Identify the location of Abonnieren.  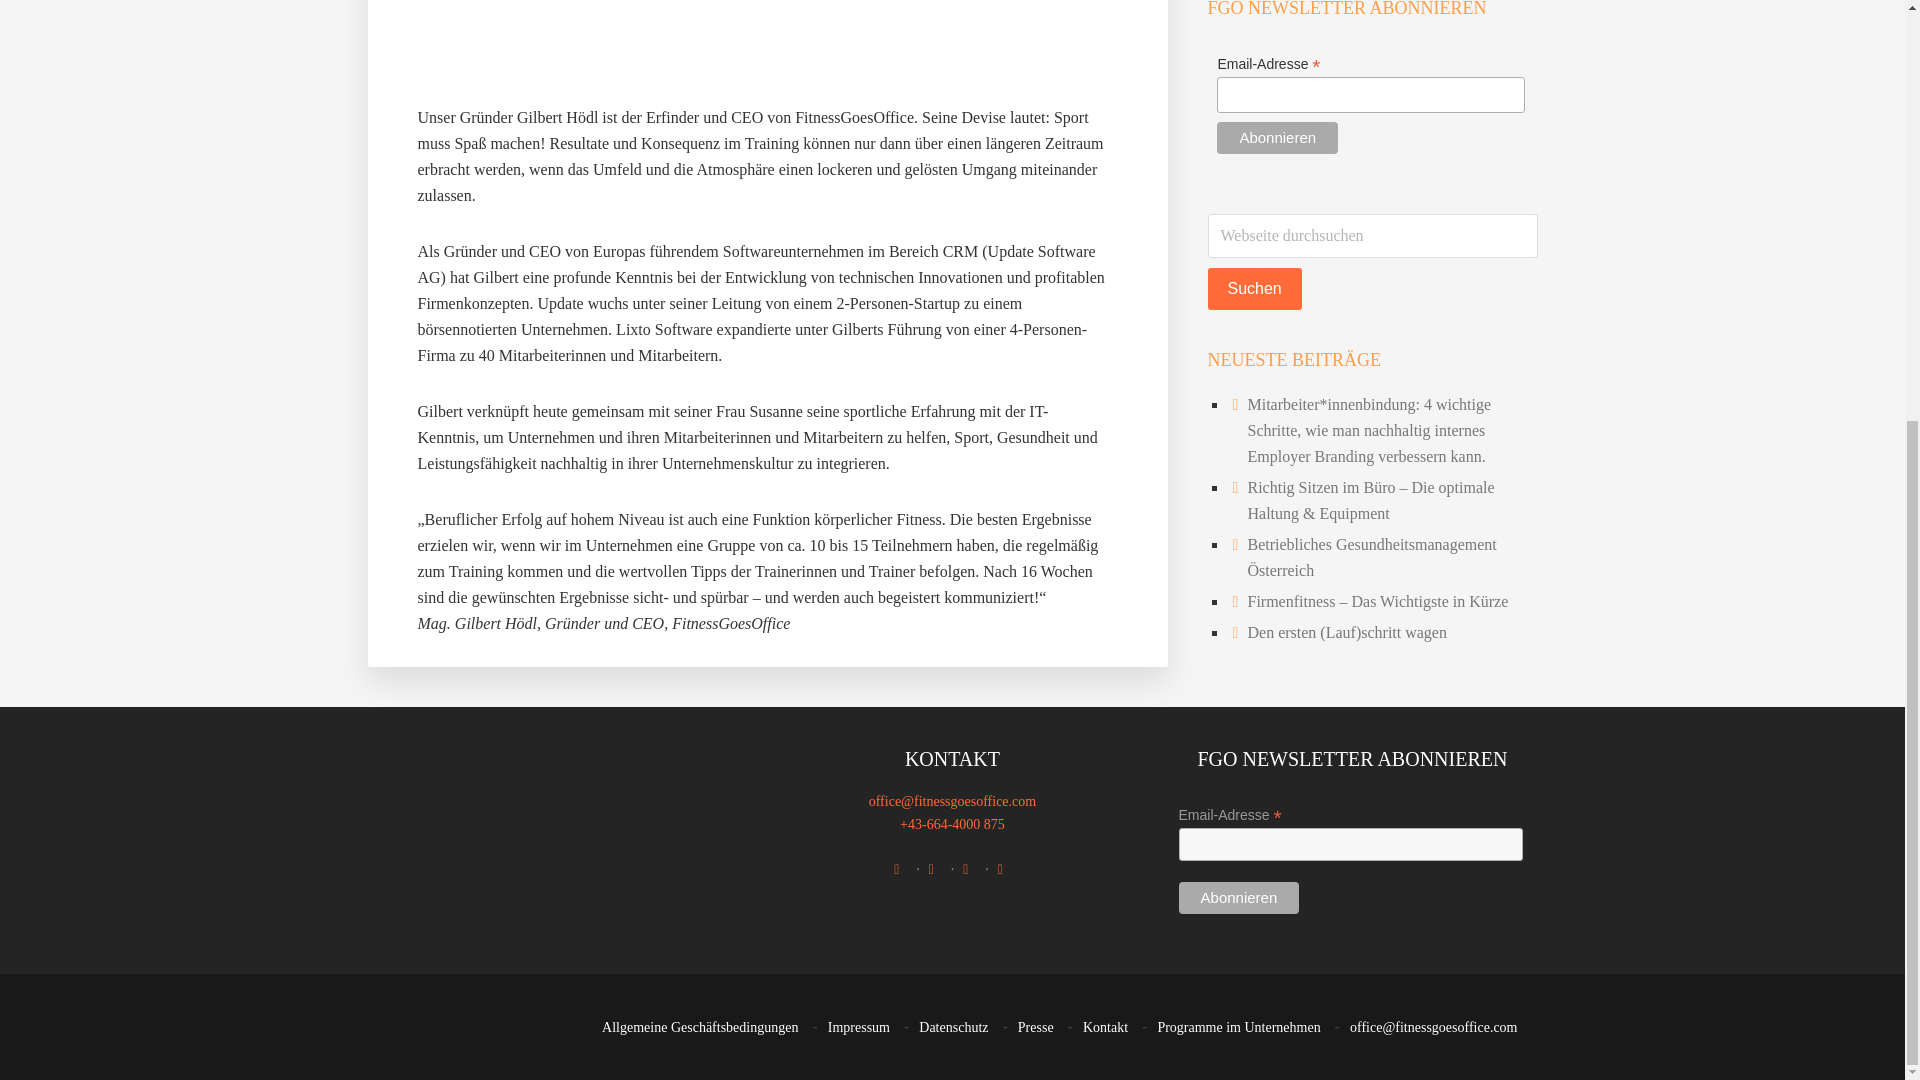
(1238, 898).